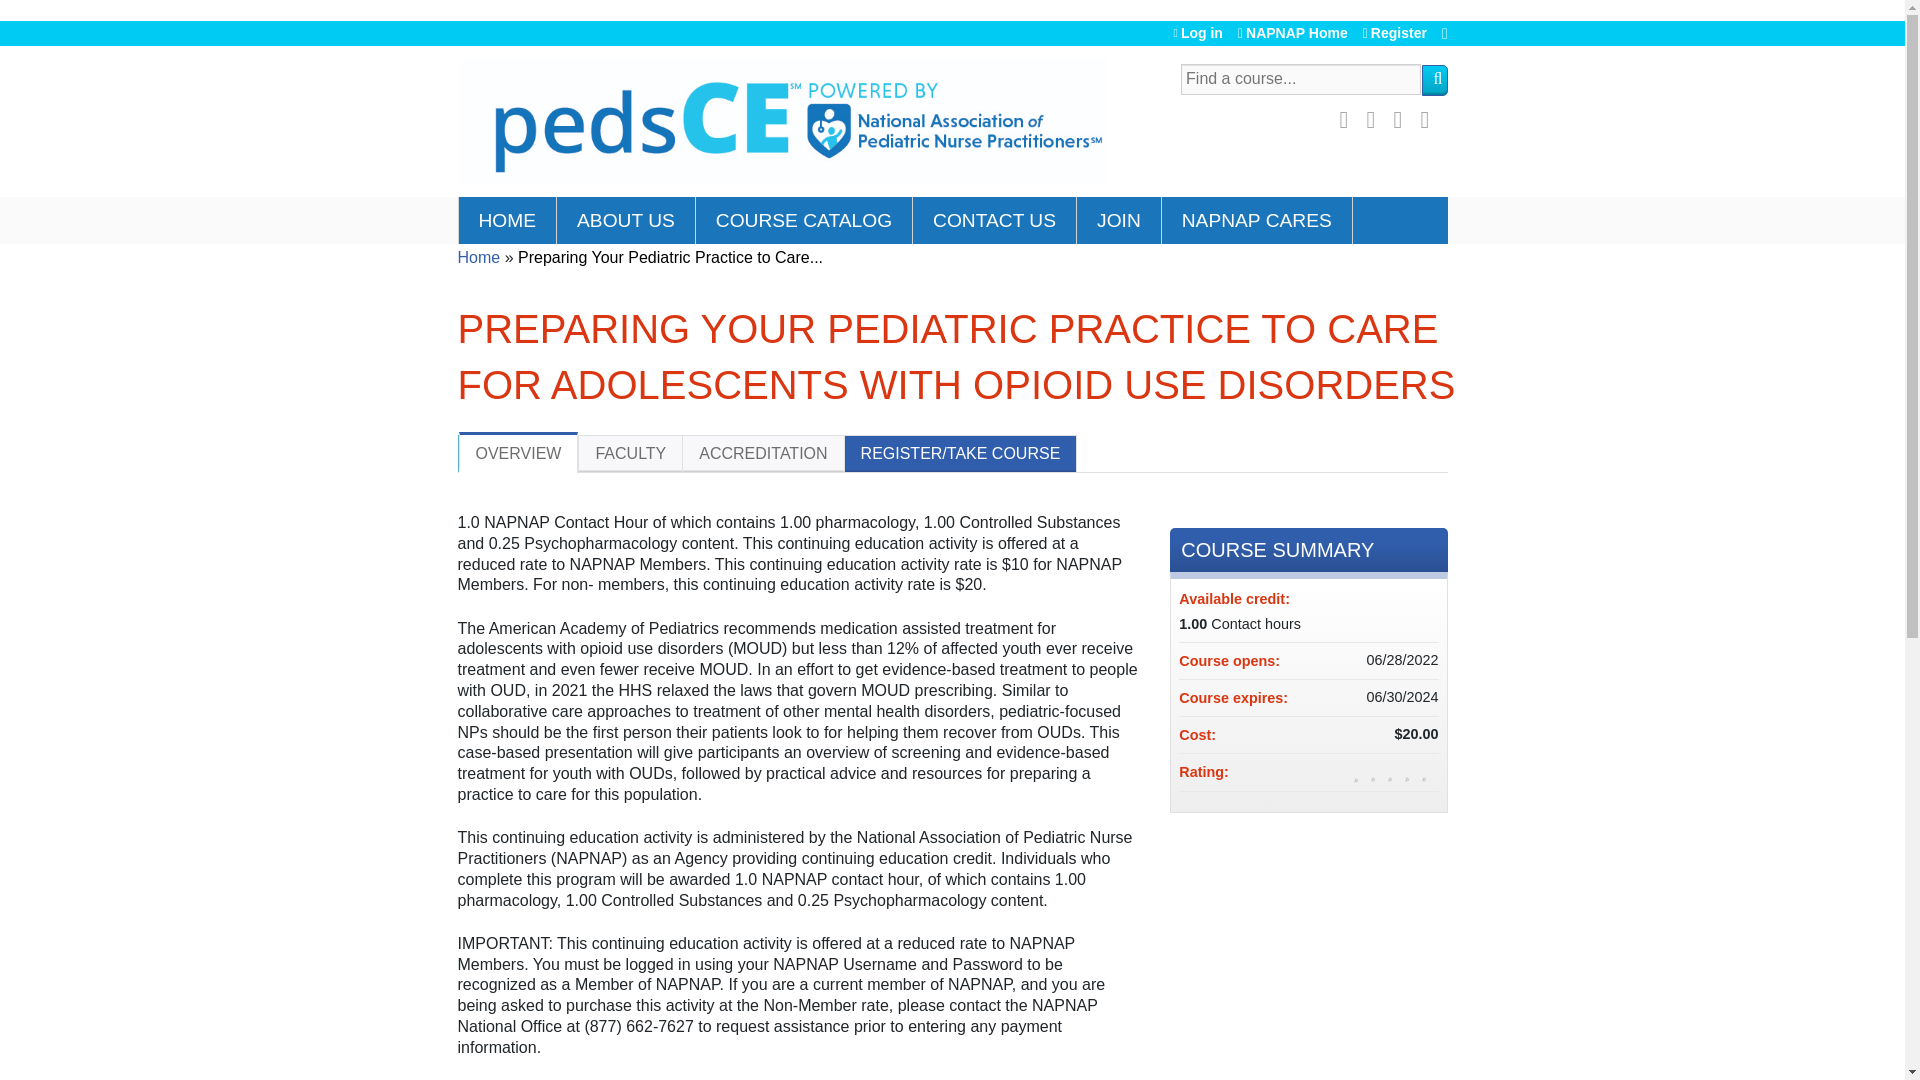 Image resolution: width=1920 pixels, height=1080 pixels. What do you see at coordinates (995, 220) in the screenshot?
I see `CONTACT US` at bounding box center [995, 220].